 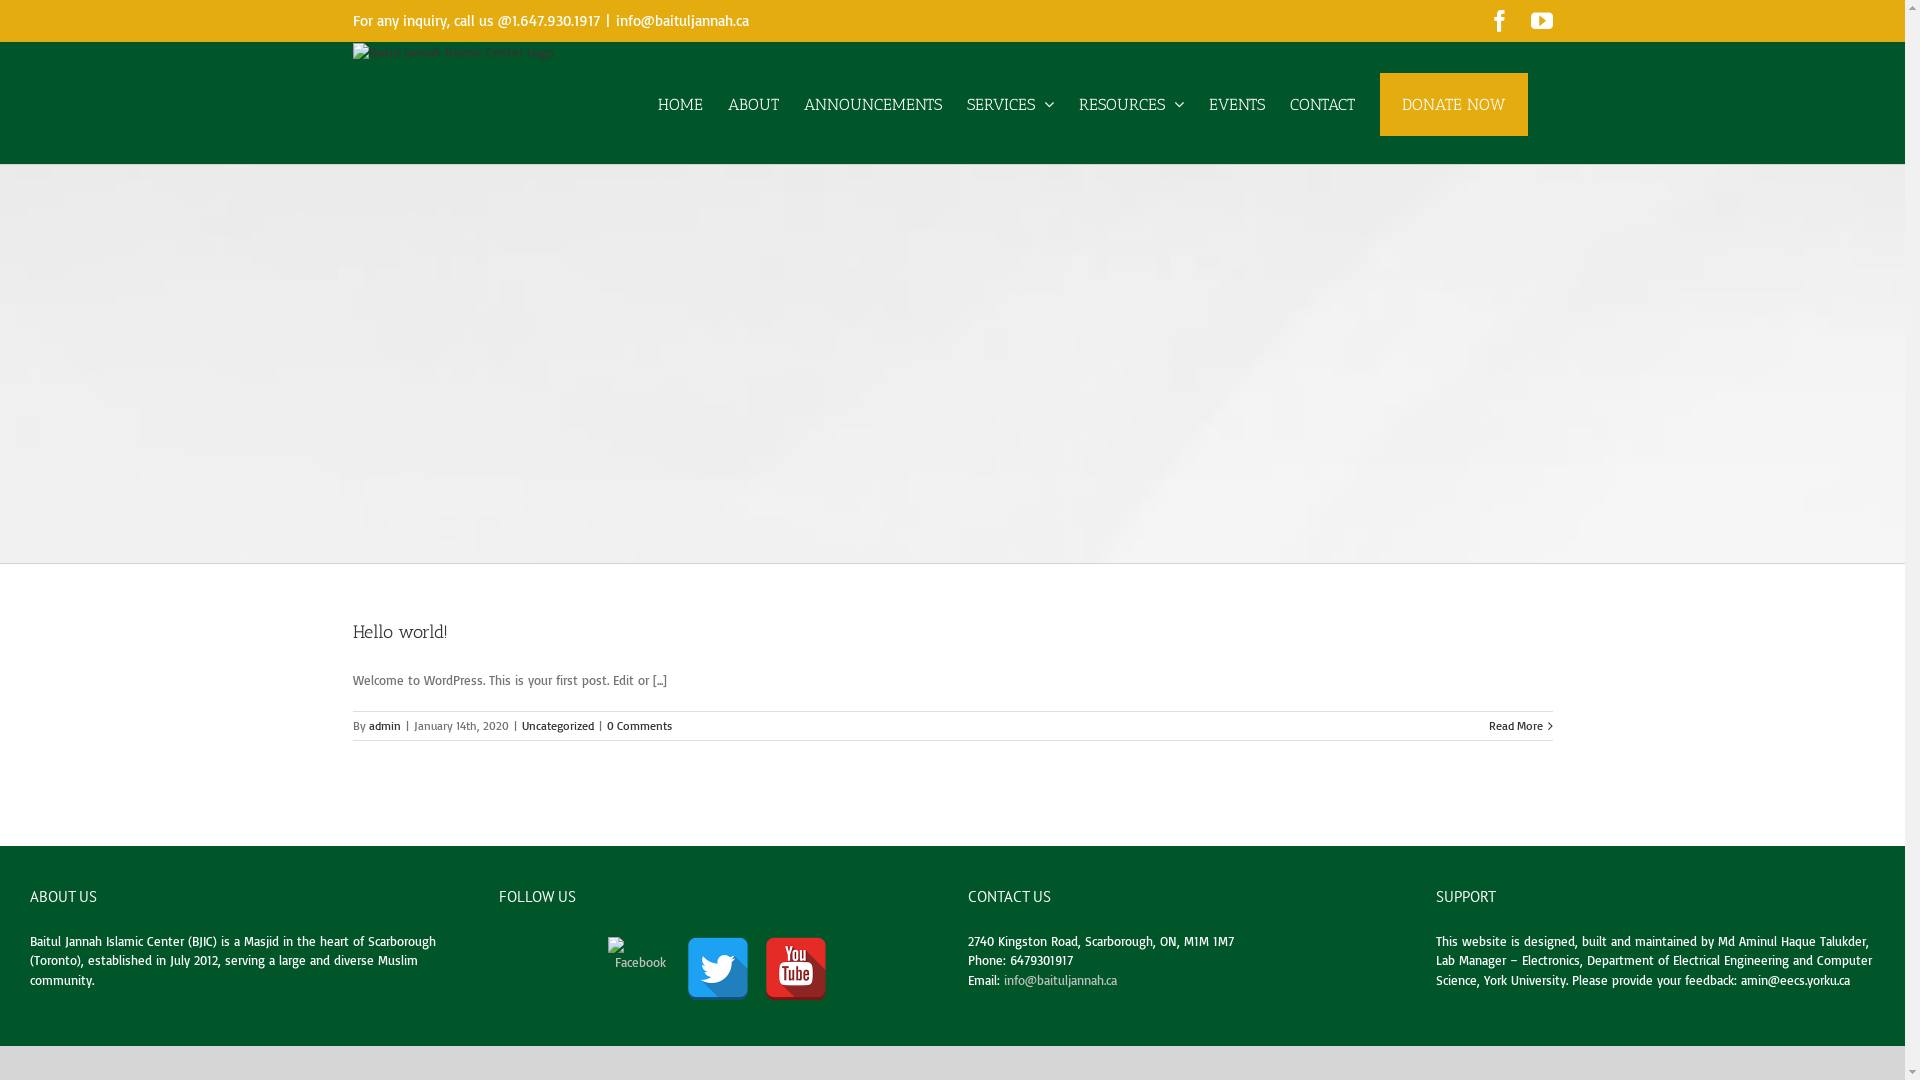 What do you see at coordinates (718, 968) in the screenshot?
I see `Twitter` at bounding box center [718, 968].